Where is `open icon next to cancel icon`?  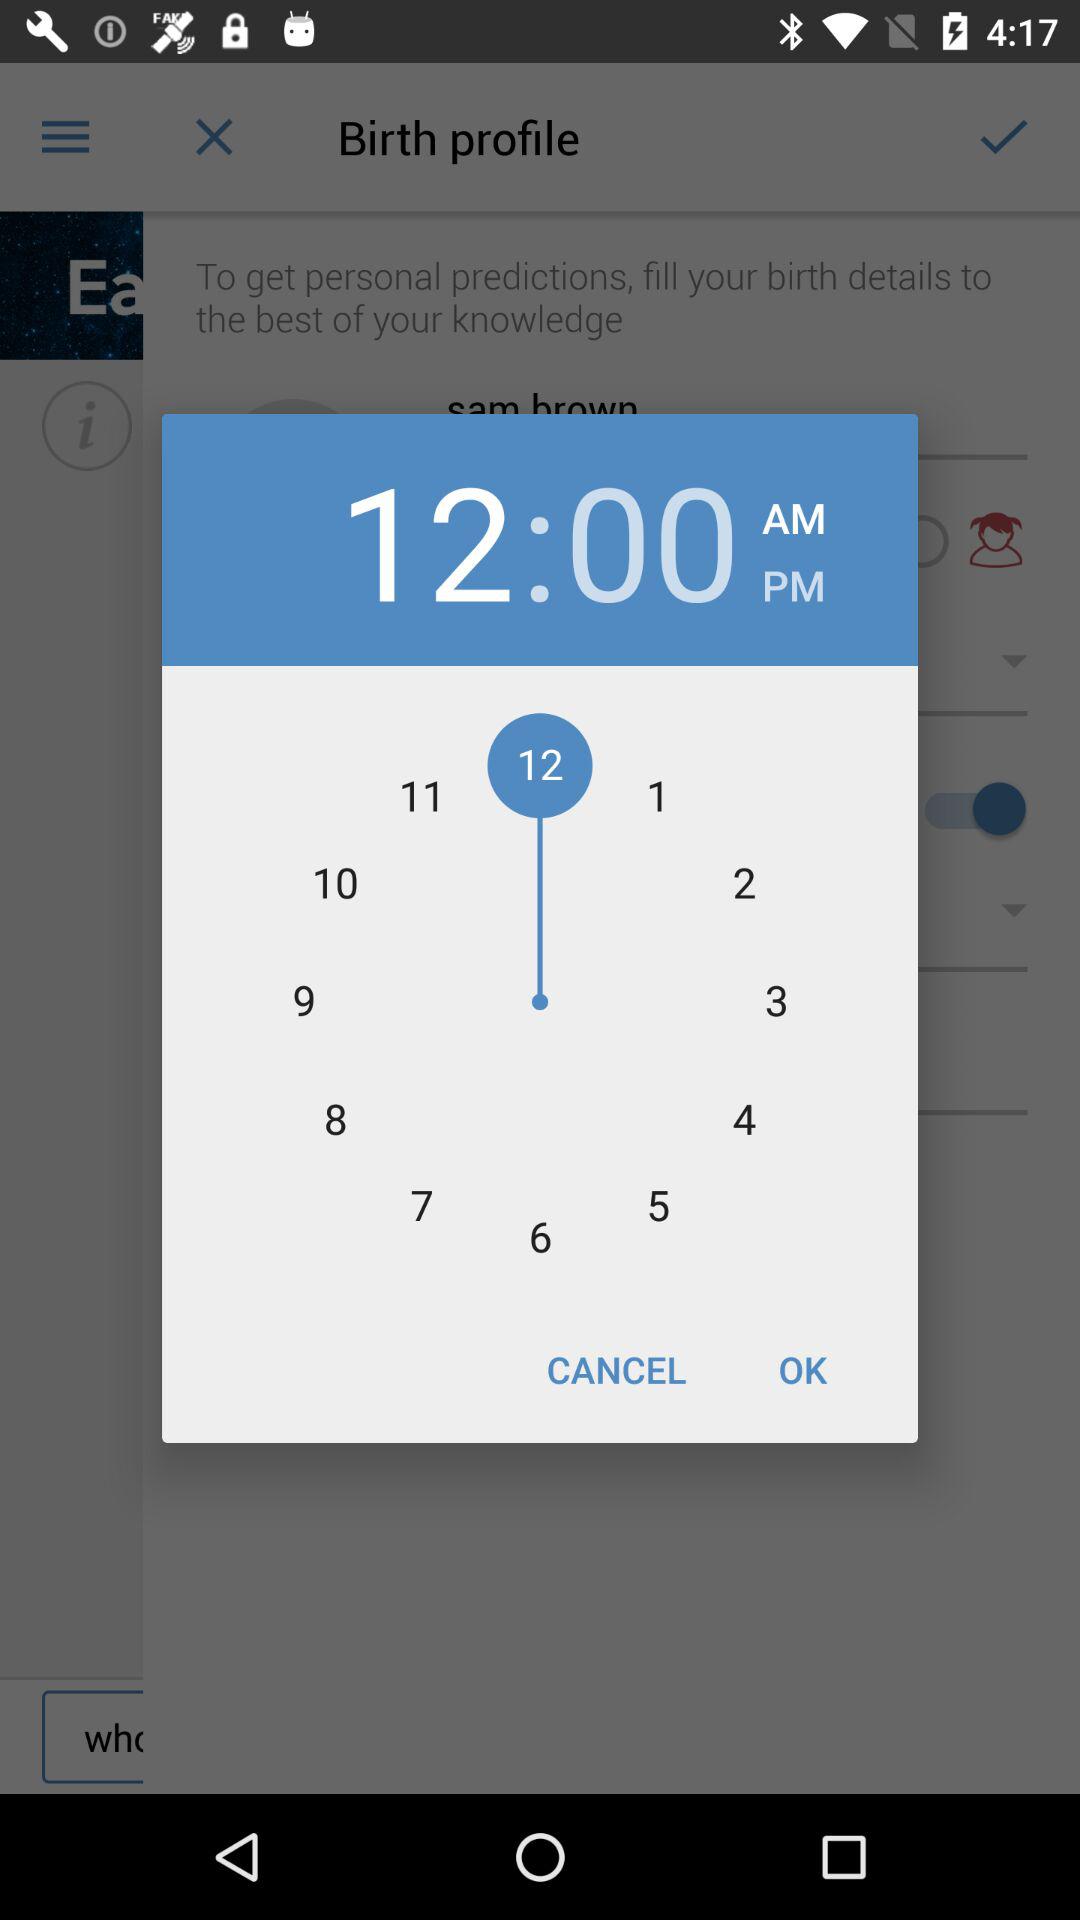 open icon next to cancel icon is located at coordinates (802, 1369).